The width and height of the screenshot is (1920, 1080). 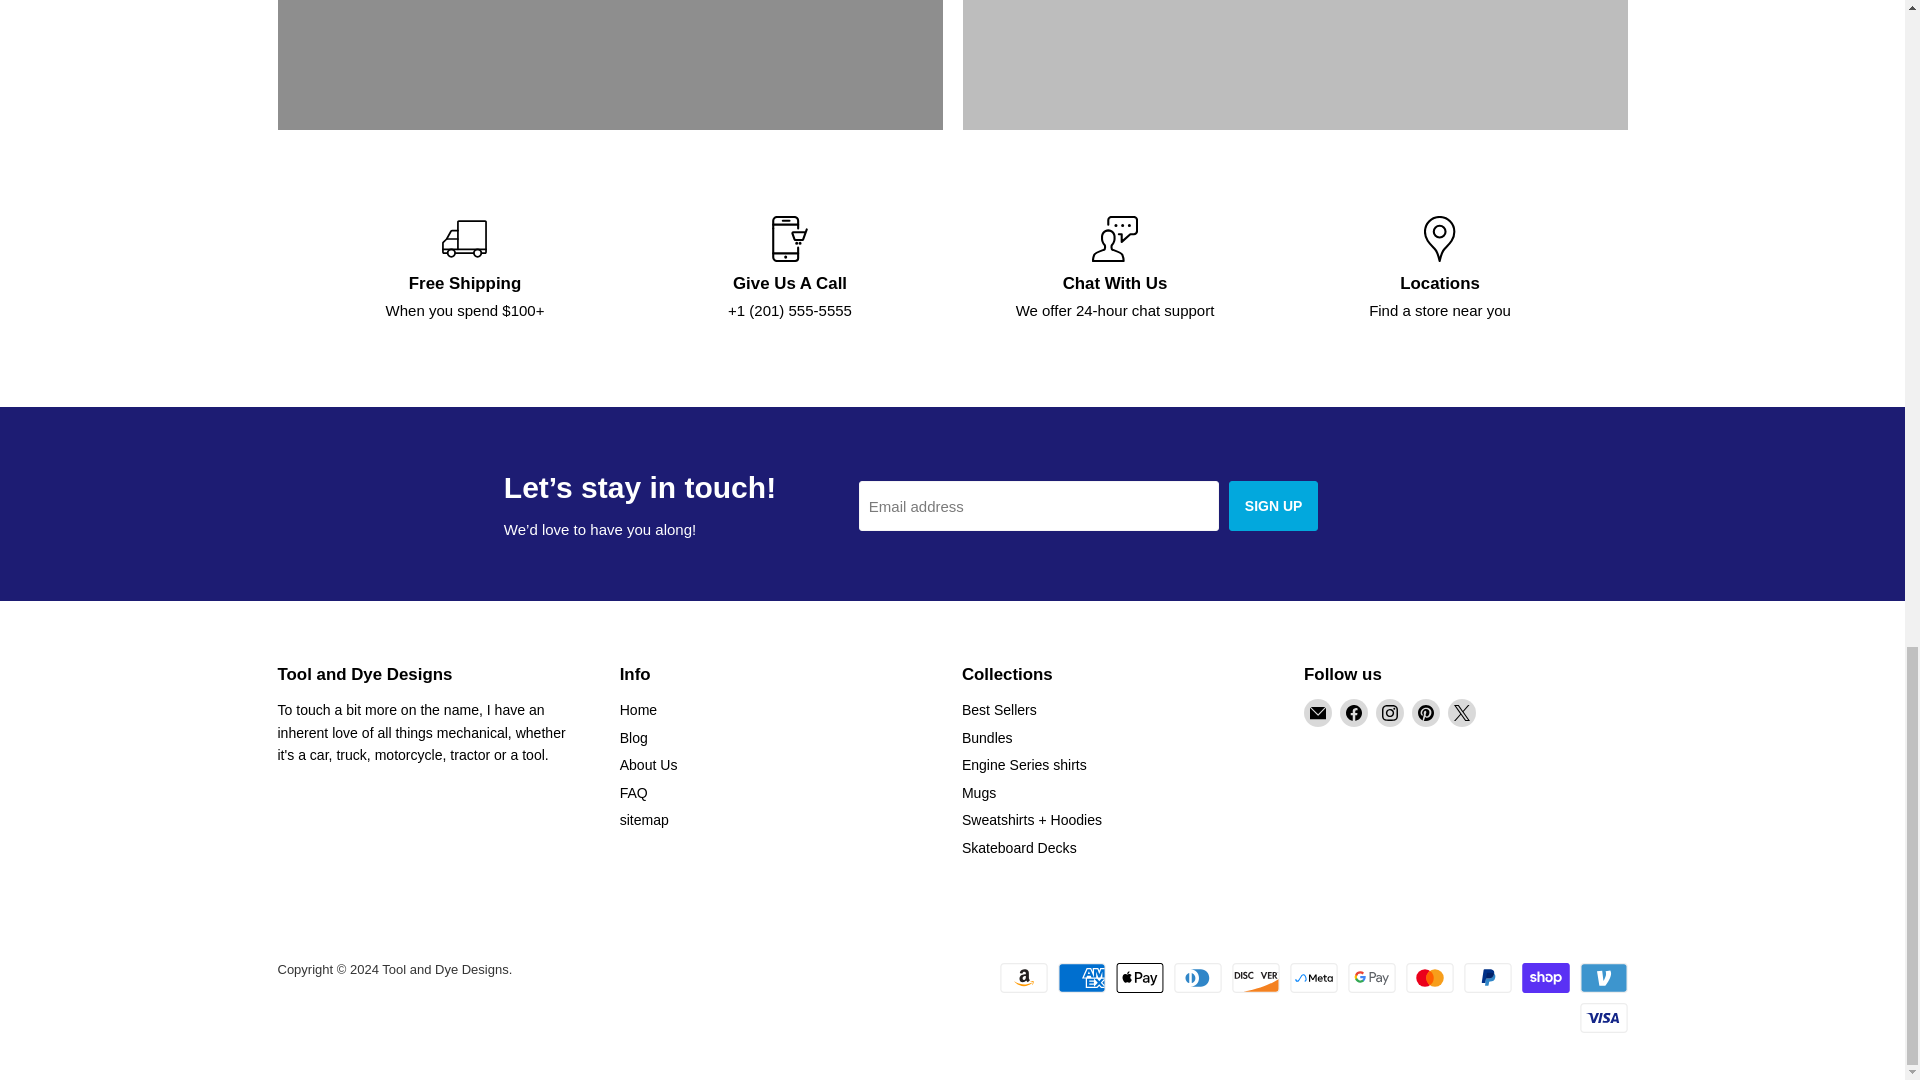 I want to click on Facebook, so click(x=1354, y=712).